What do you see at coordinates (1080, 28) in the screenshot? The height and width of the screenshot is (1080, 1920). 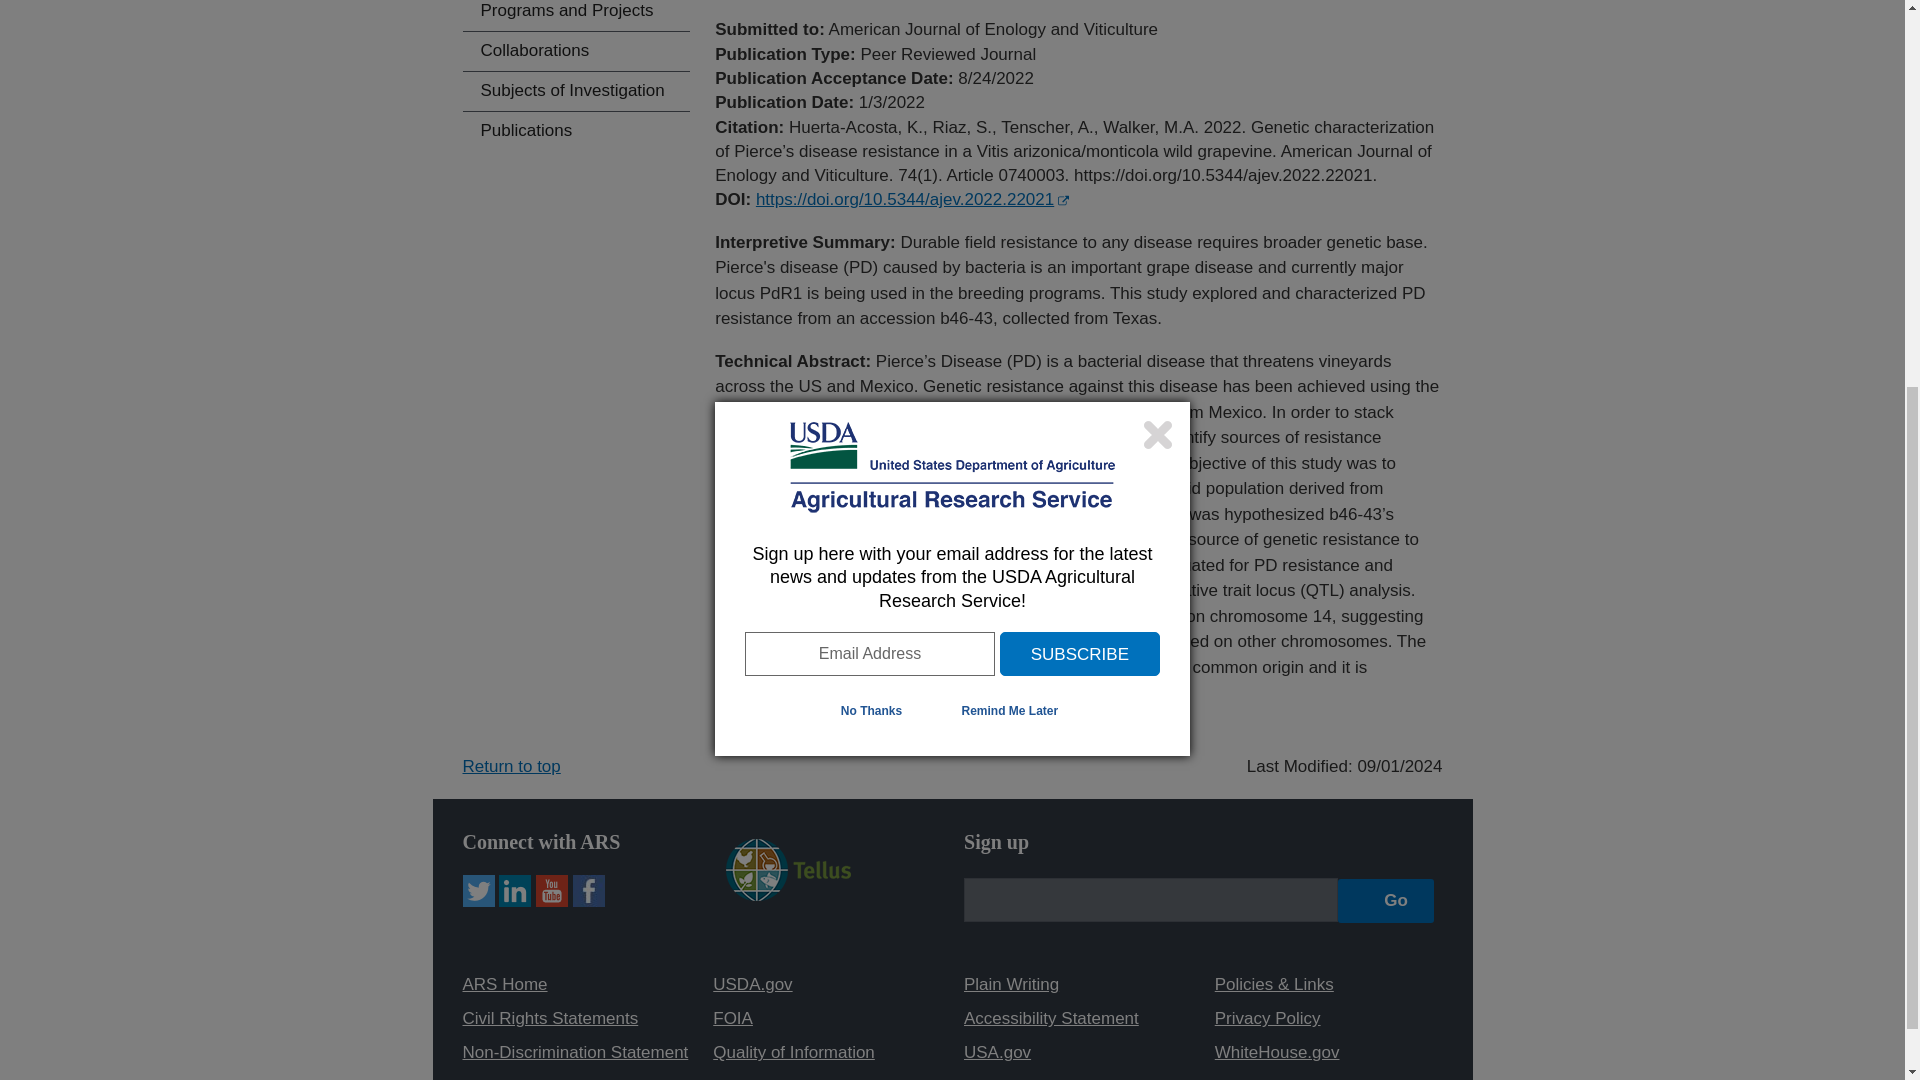 I see `Subscribe` at bounding box center [1080, 28].